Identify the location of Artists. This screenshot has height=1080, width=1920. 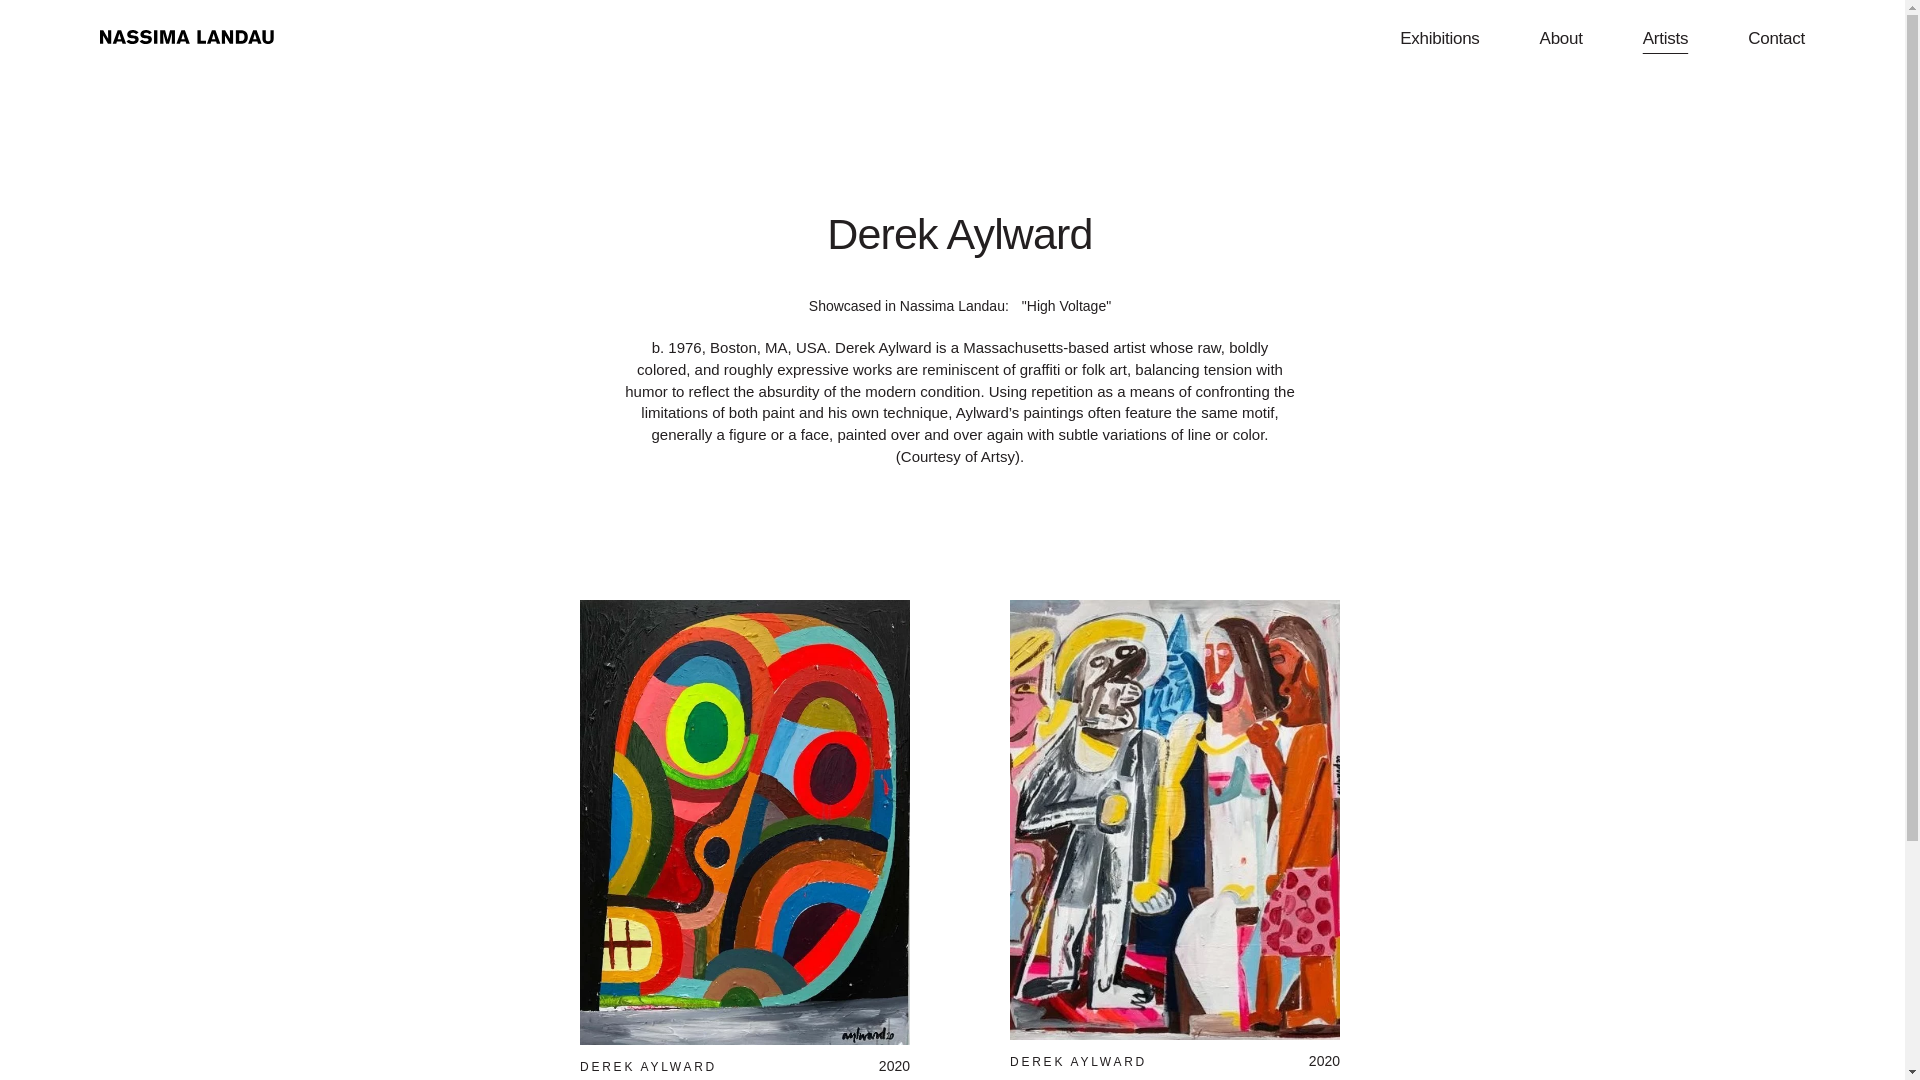
(1665, 38).